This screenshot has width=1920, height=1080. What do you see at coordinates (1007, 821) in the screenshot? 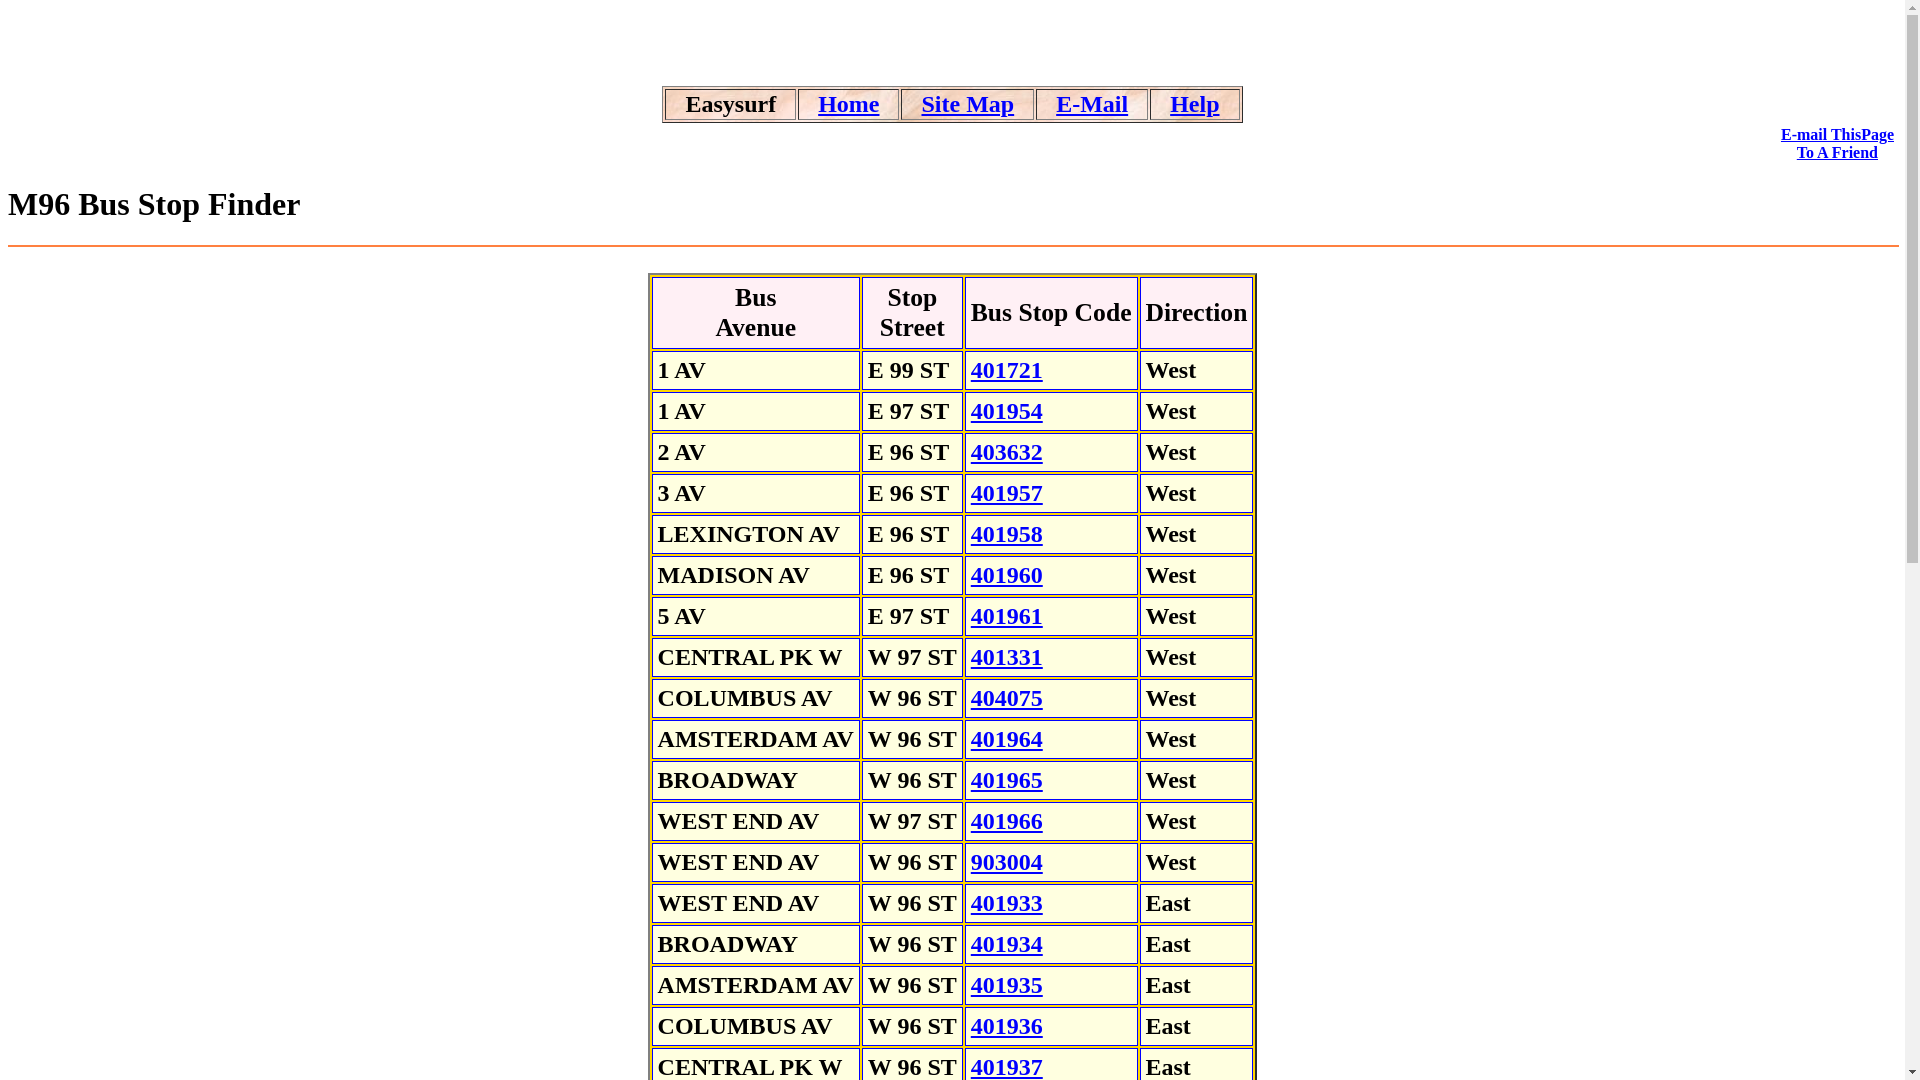
I see `401966` at bounding box center [1007, 821].